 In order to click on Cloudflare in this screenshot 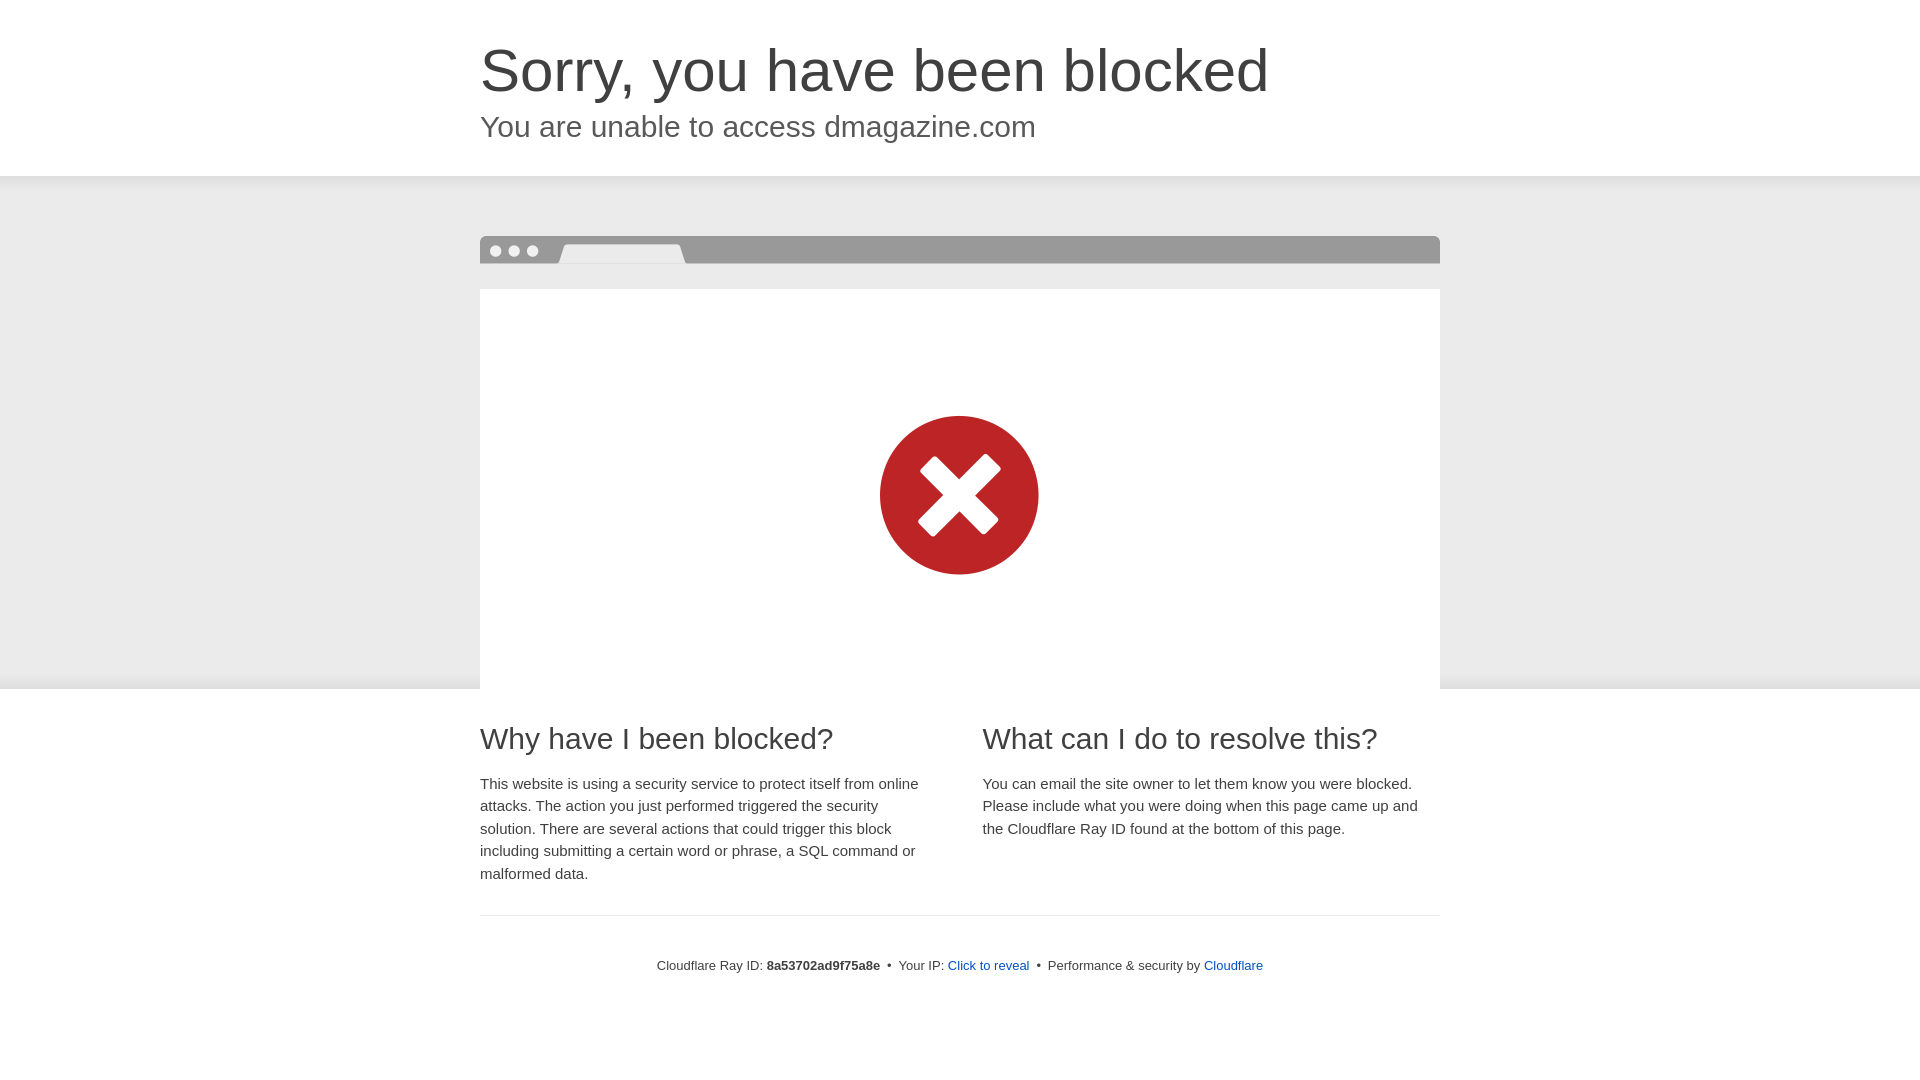, I will do `click(1233, 965)`.